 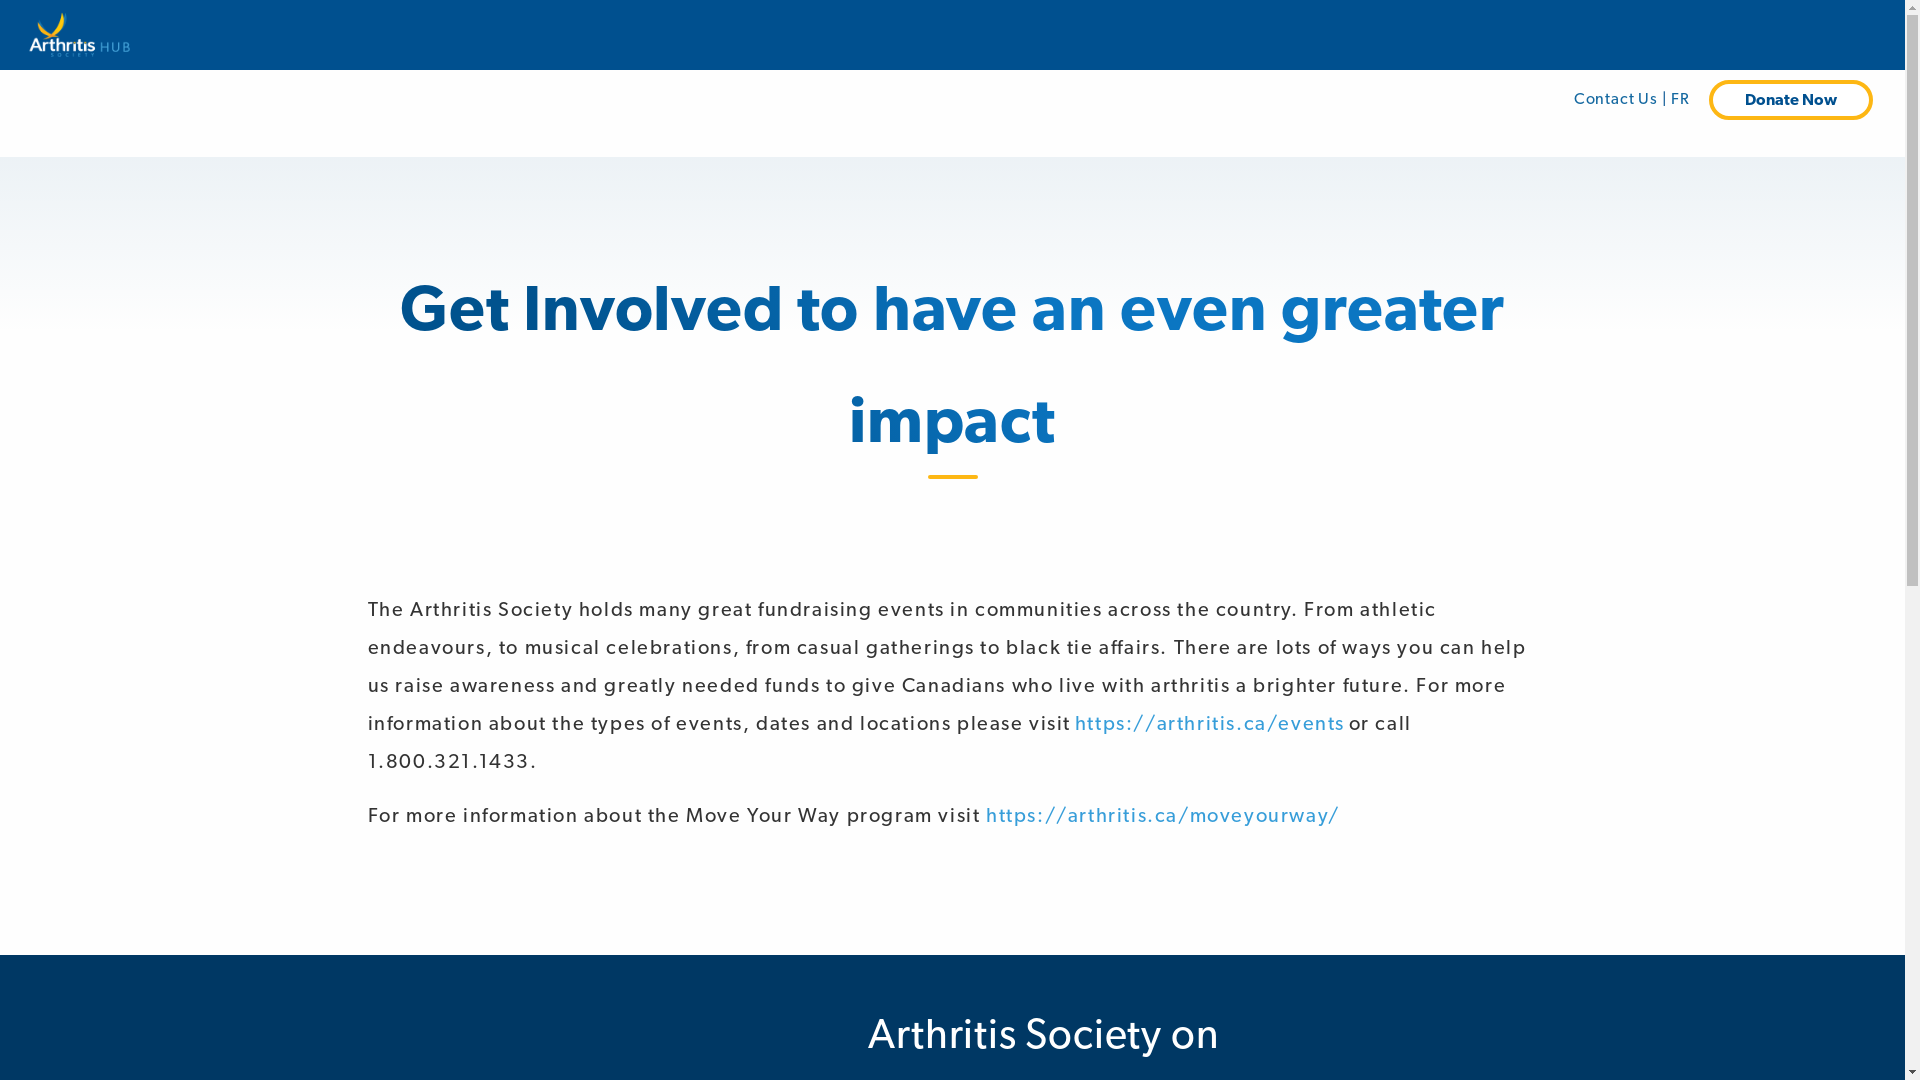 What do you see at coordinates (1680, 98) in the screenshot?
I see `FR` at bounding box center [1680, 98].